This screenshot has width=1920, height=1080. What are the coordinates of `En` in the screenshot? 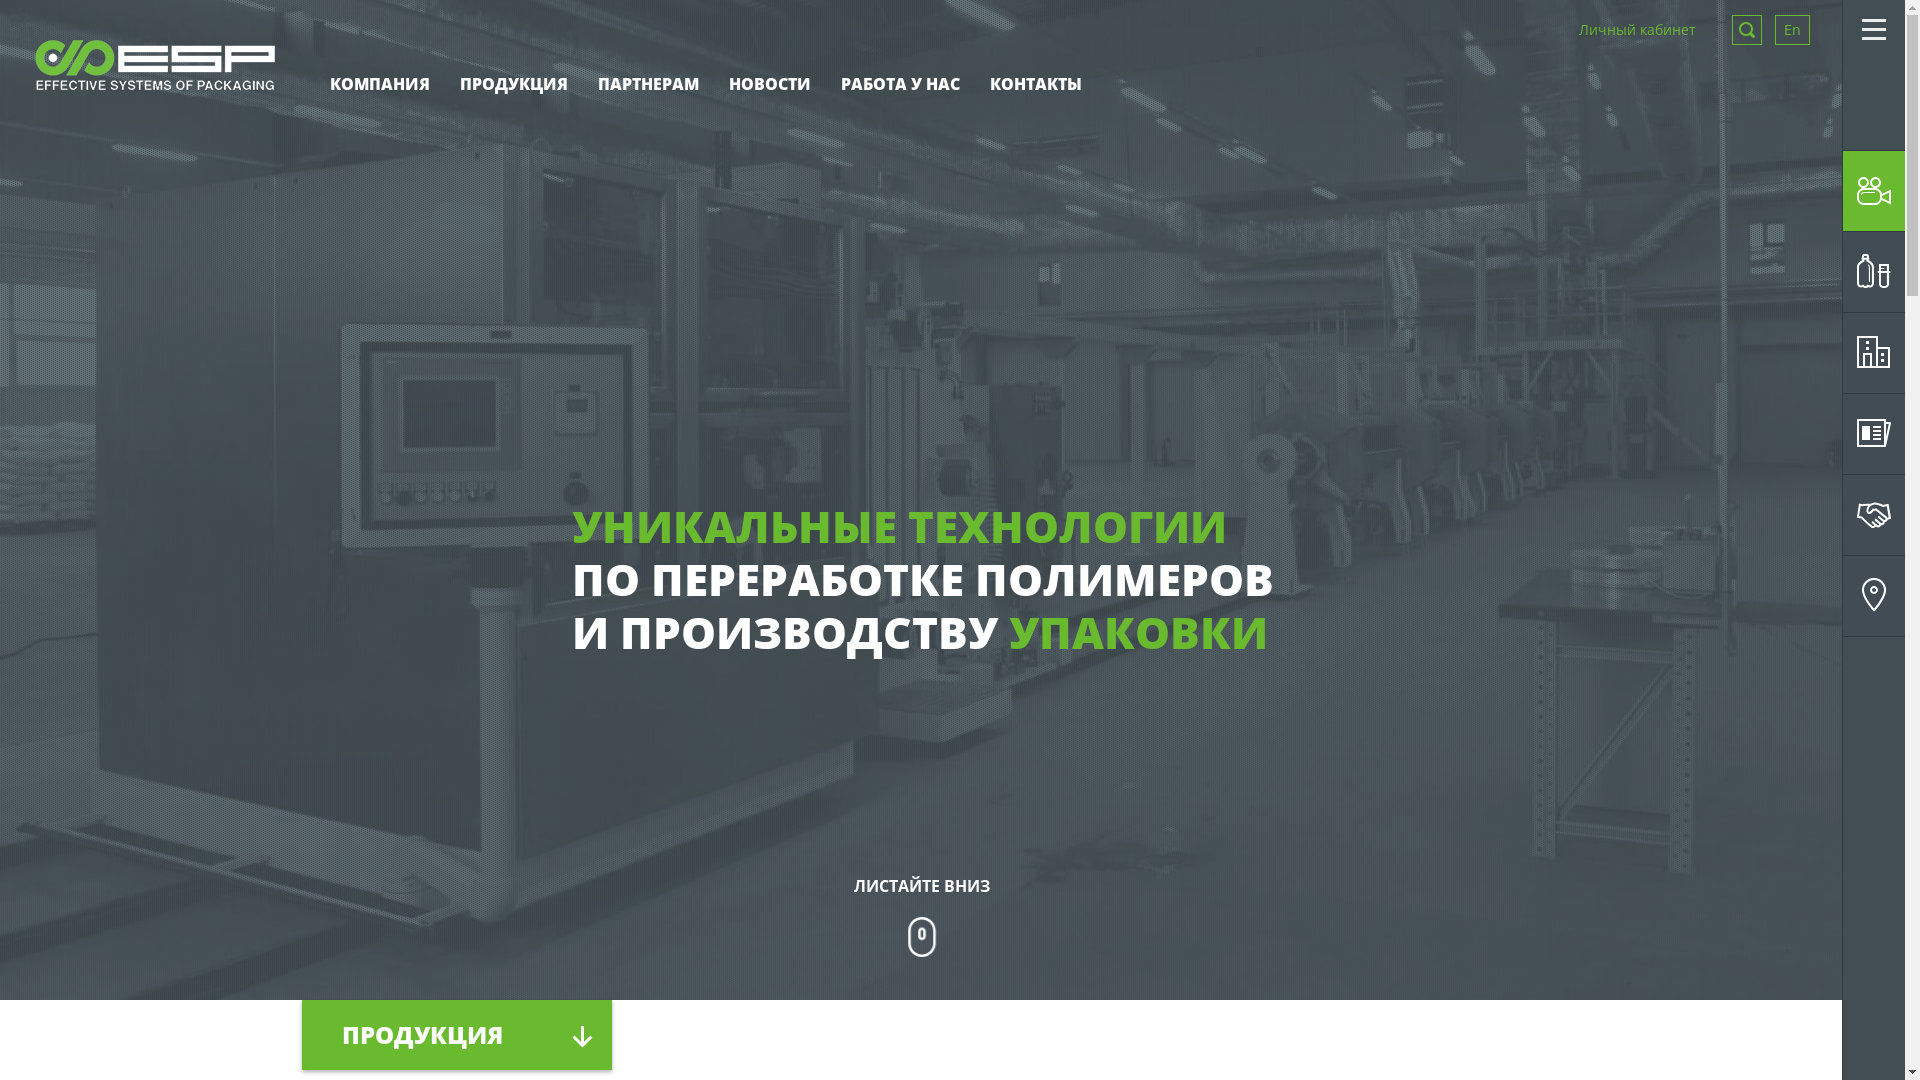 It's located at (1792, 30).